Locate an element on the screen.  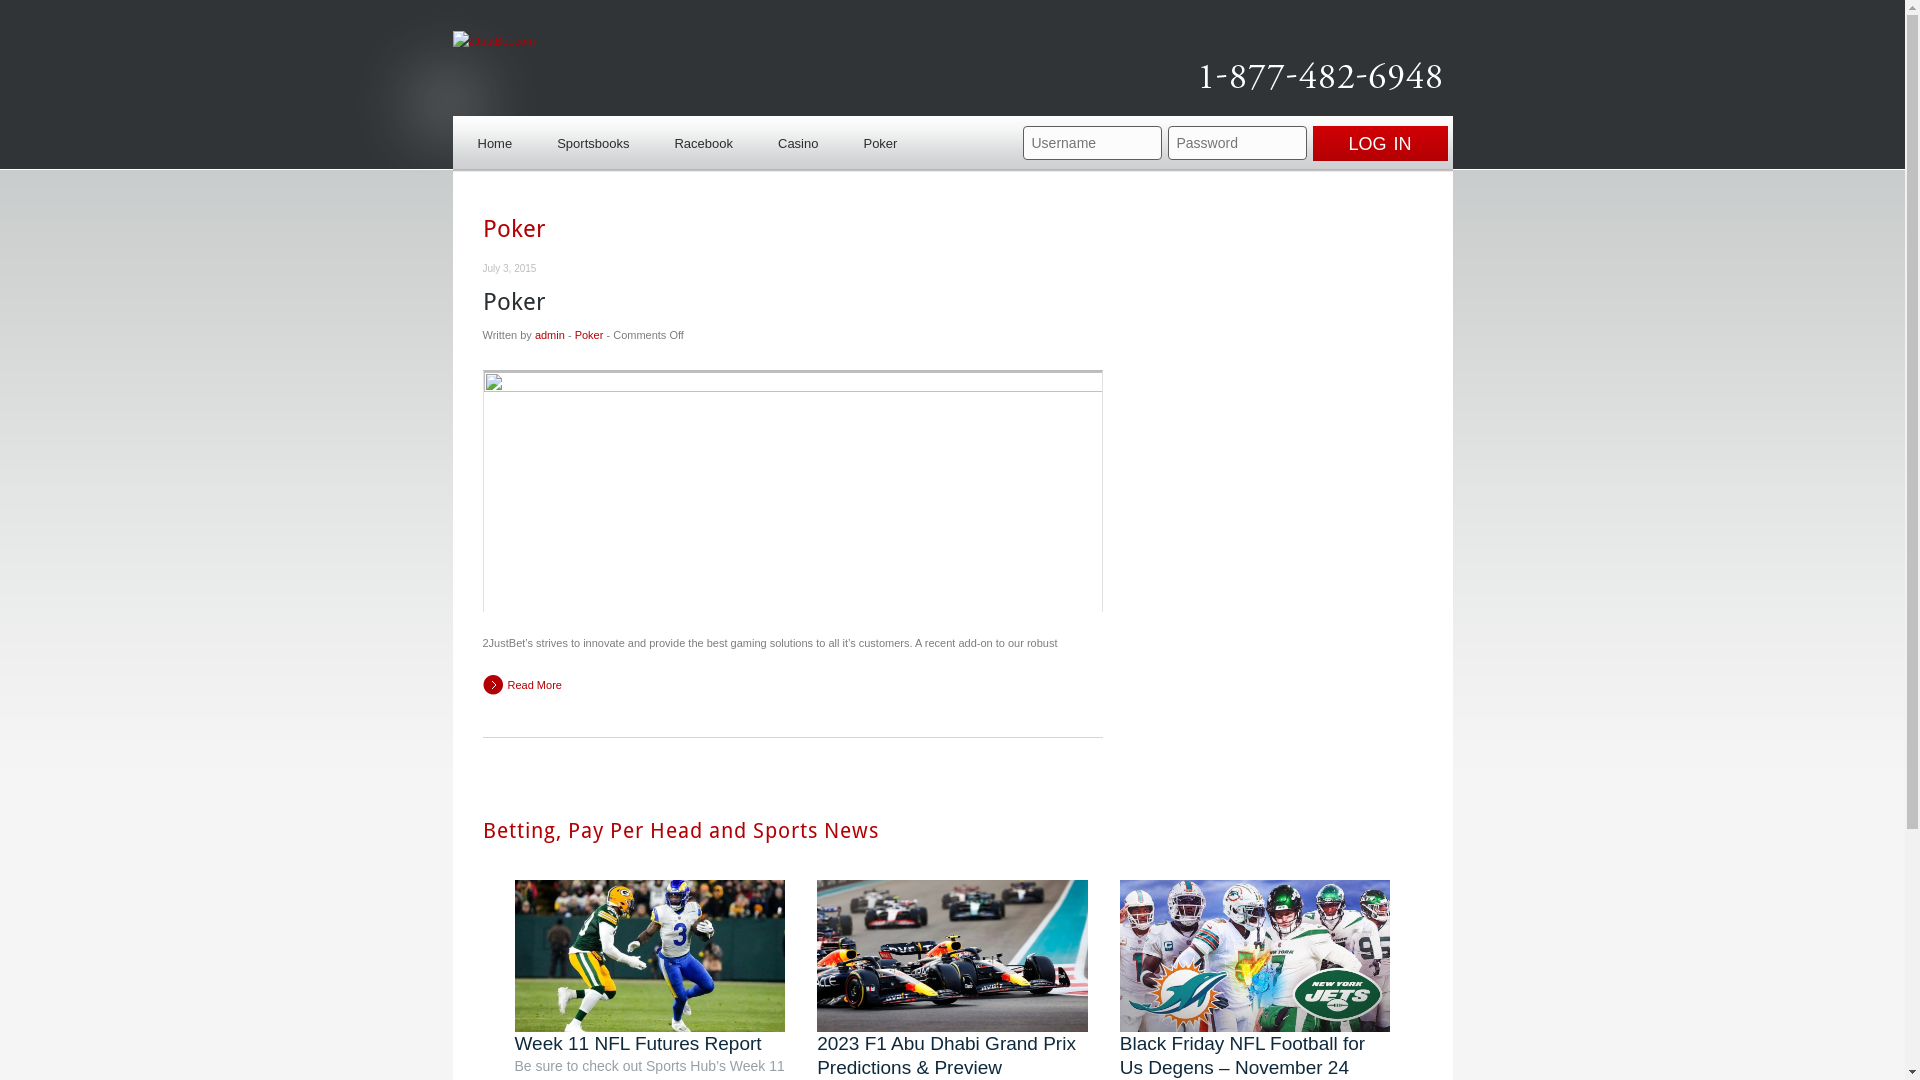
Read More is located at coordinates (522, 685).